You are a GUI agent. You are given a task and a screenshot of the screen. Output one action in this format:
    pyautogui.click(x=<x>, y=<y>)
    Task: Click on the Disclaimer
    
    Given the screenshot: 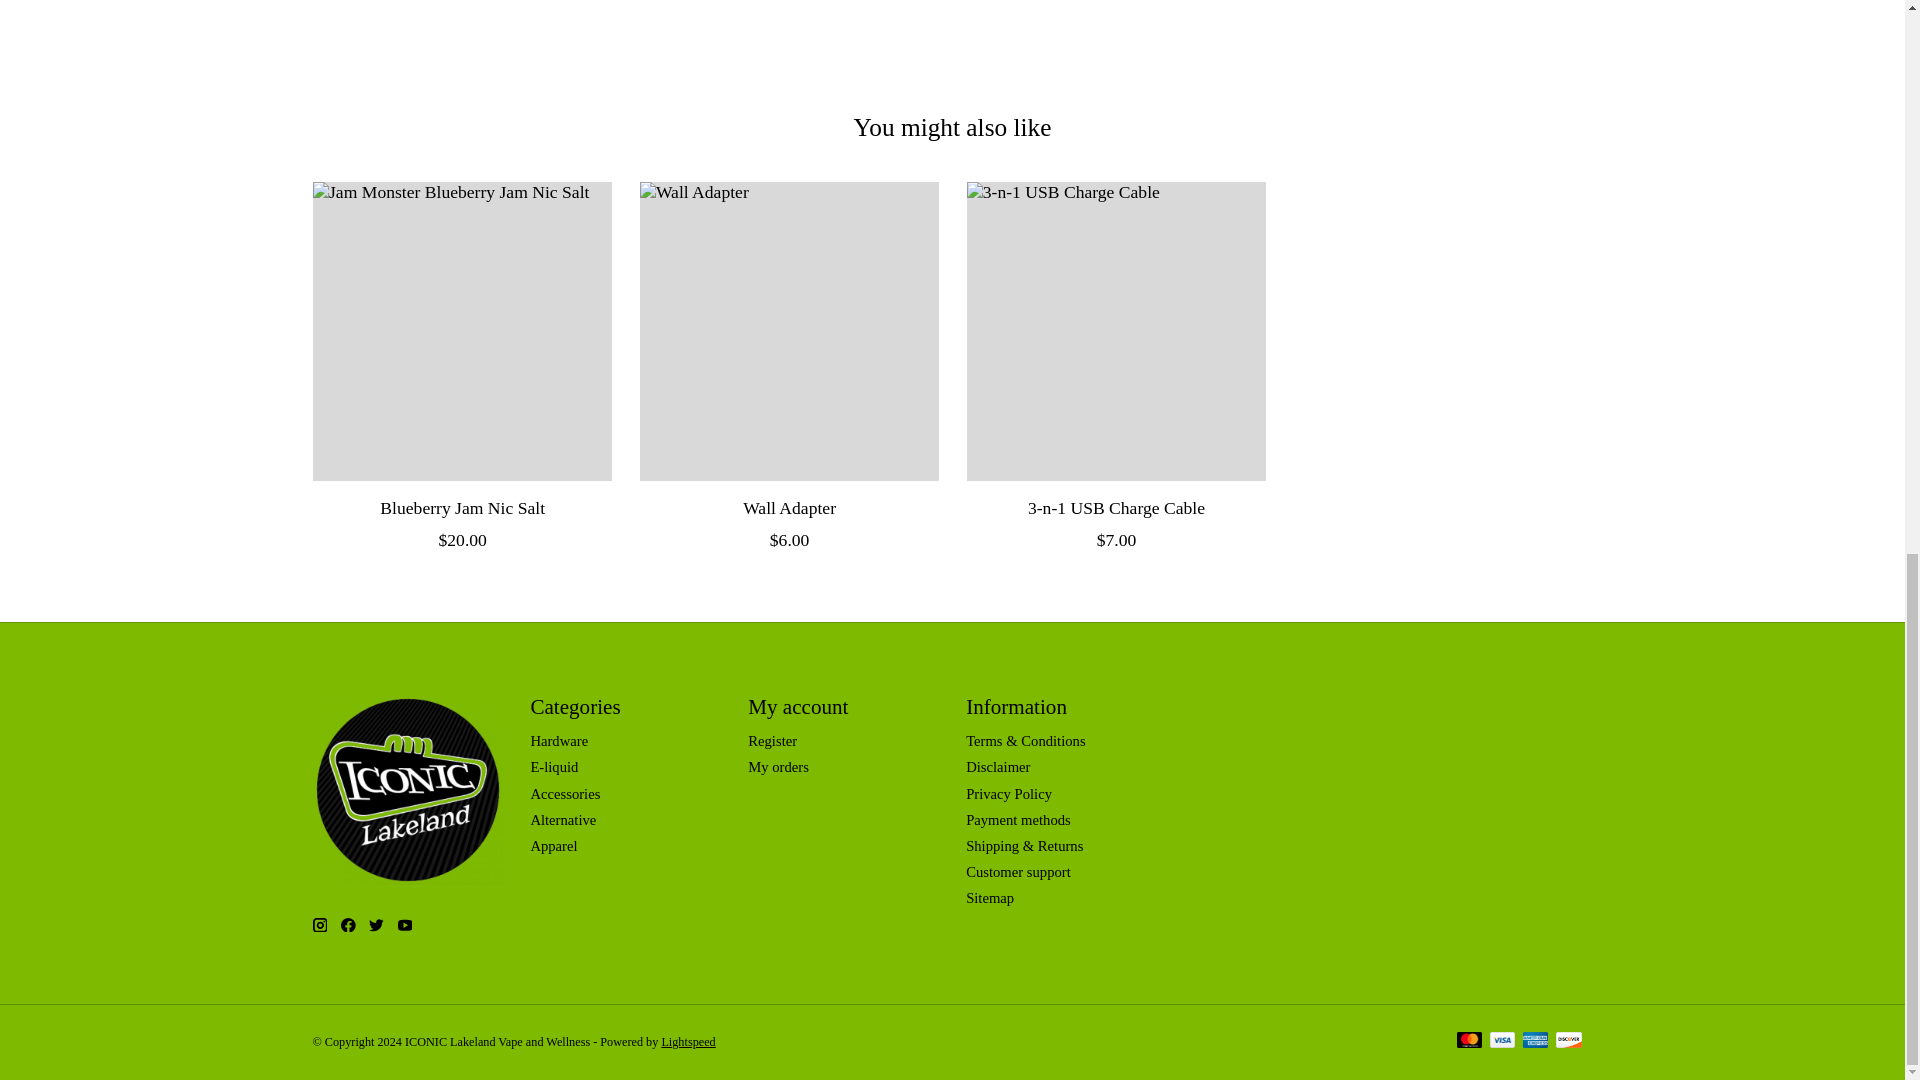 What is the action you would take?
    pyautogui.click(x=997, y=767)
    